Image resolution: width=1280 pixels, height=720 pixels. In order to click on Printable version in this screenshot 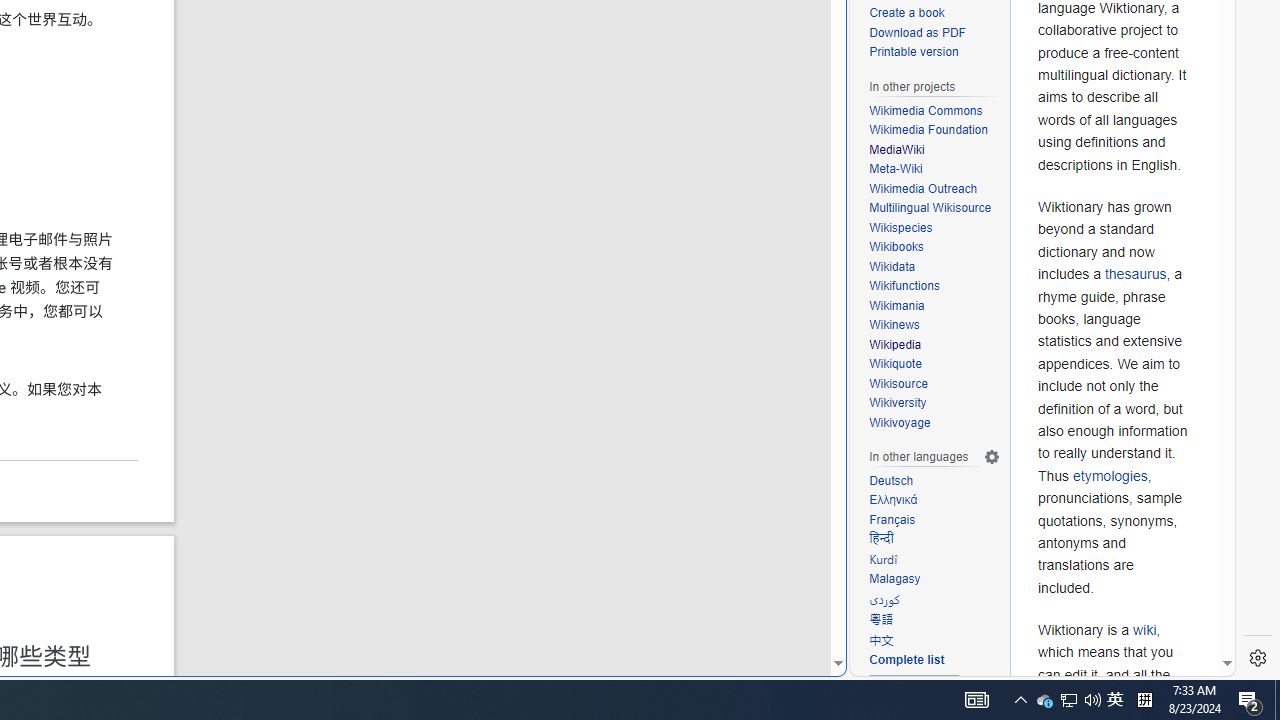, I will do `click(934, 53)`.